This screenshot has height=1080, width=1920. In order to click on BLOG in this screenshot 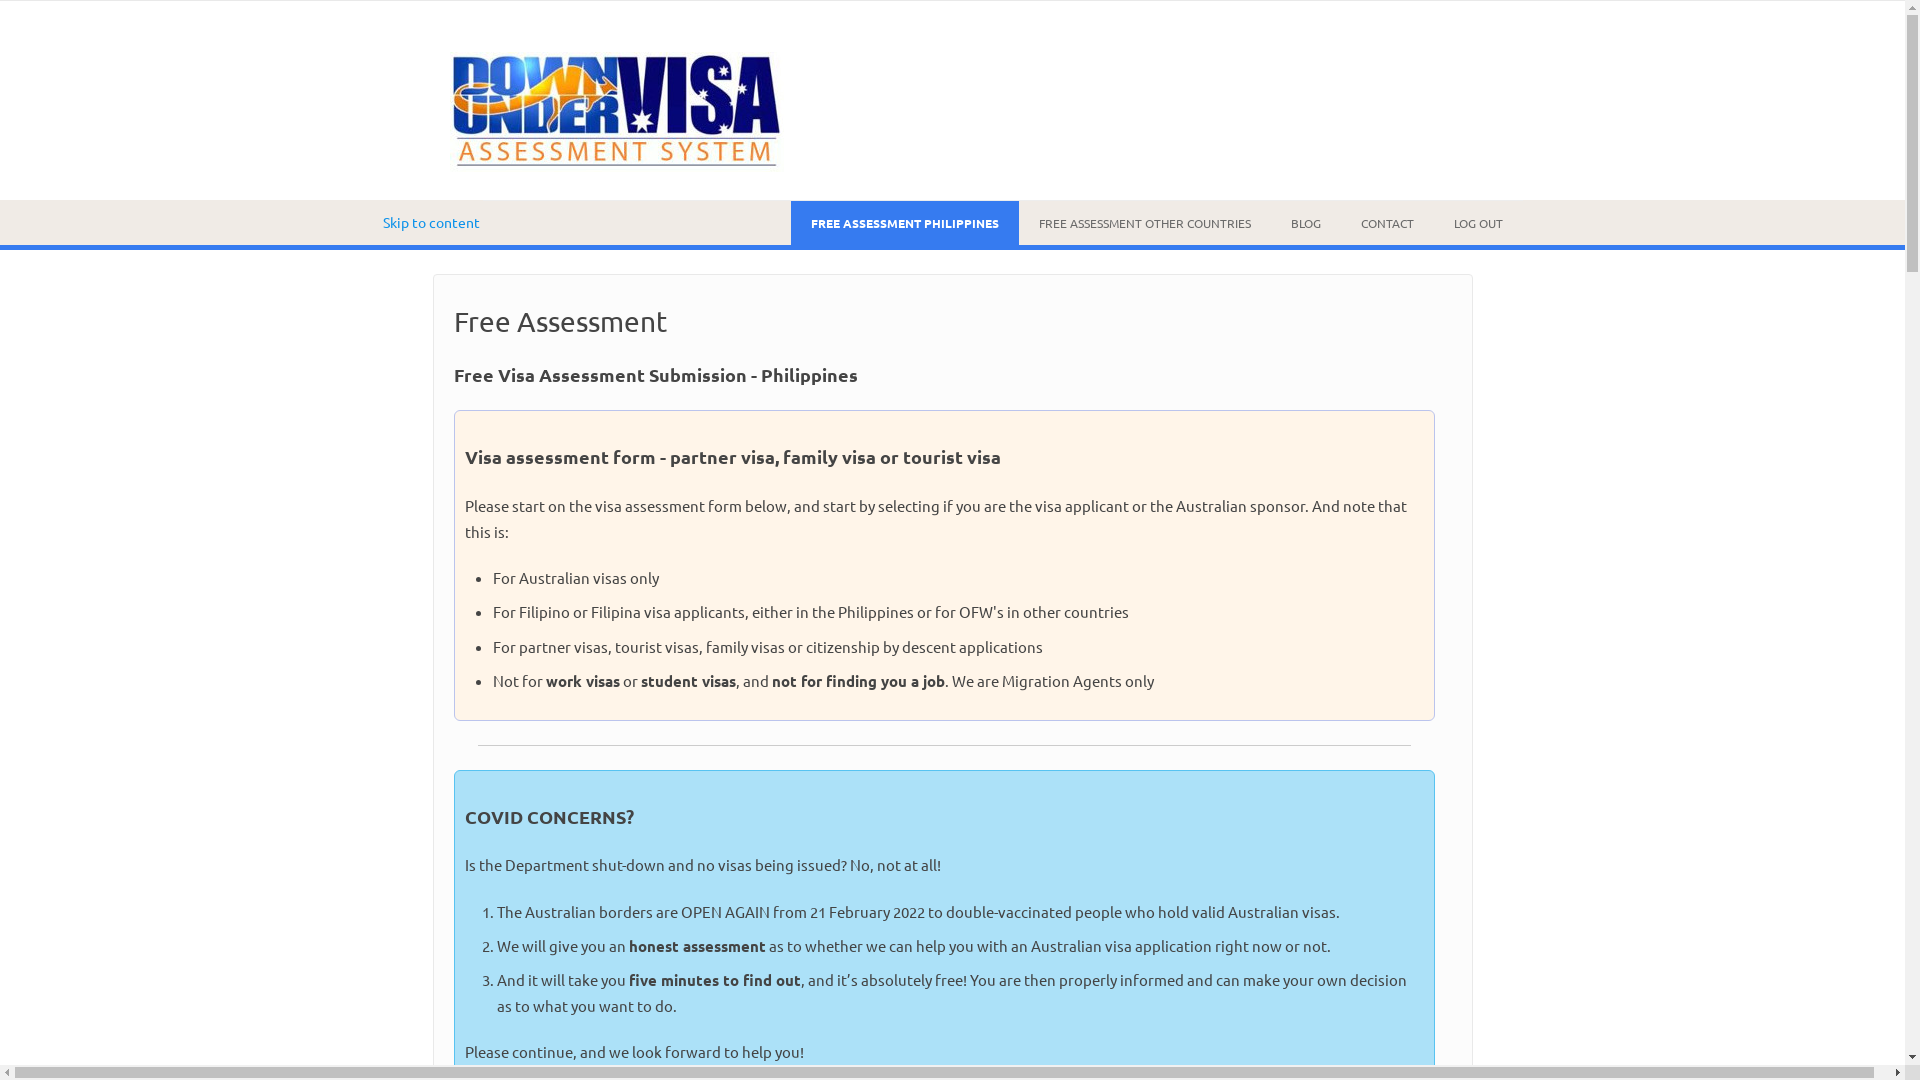, I will do `click(1305, 223)`.